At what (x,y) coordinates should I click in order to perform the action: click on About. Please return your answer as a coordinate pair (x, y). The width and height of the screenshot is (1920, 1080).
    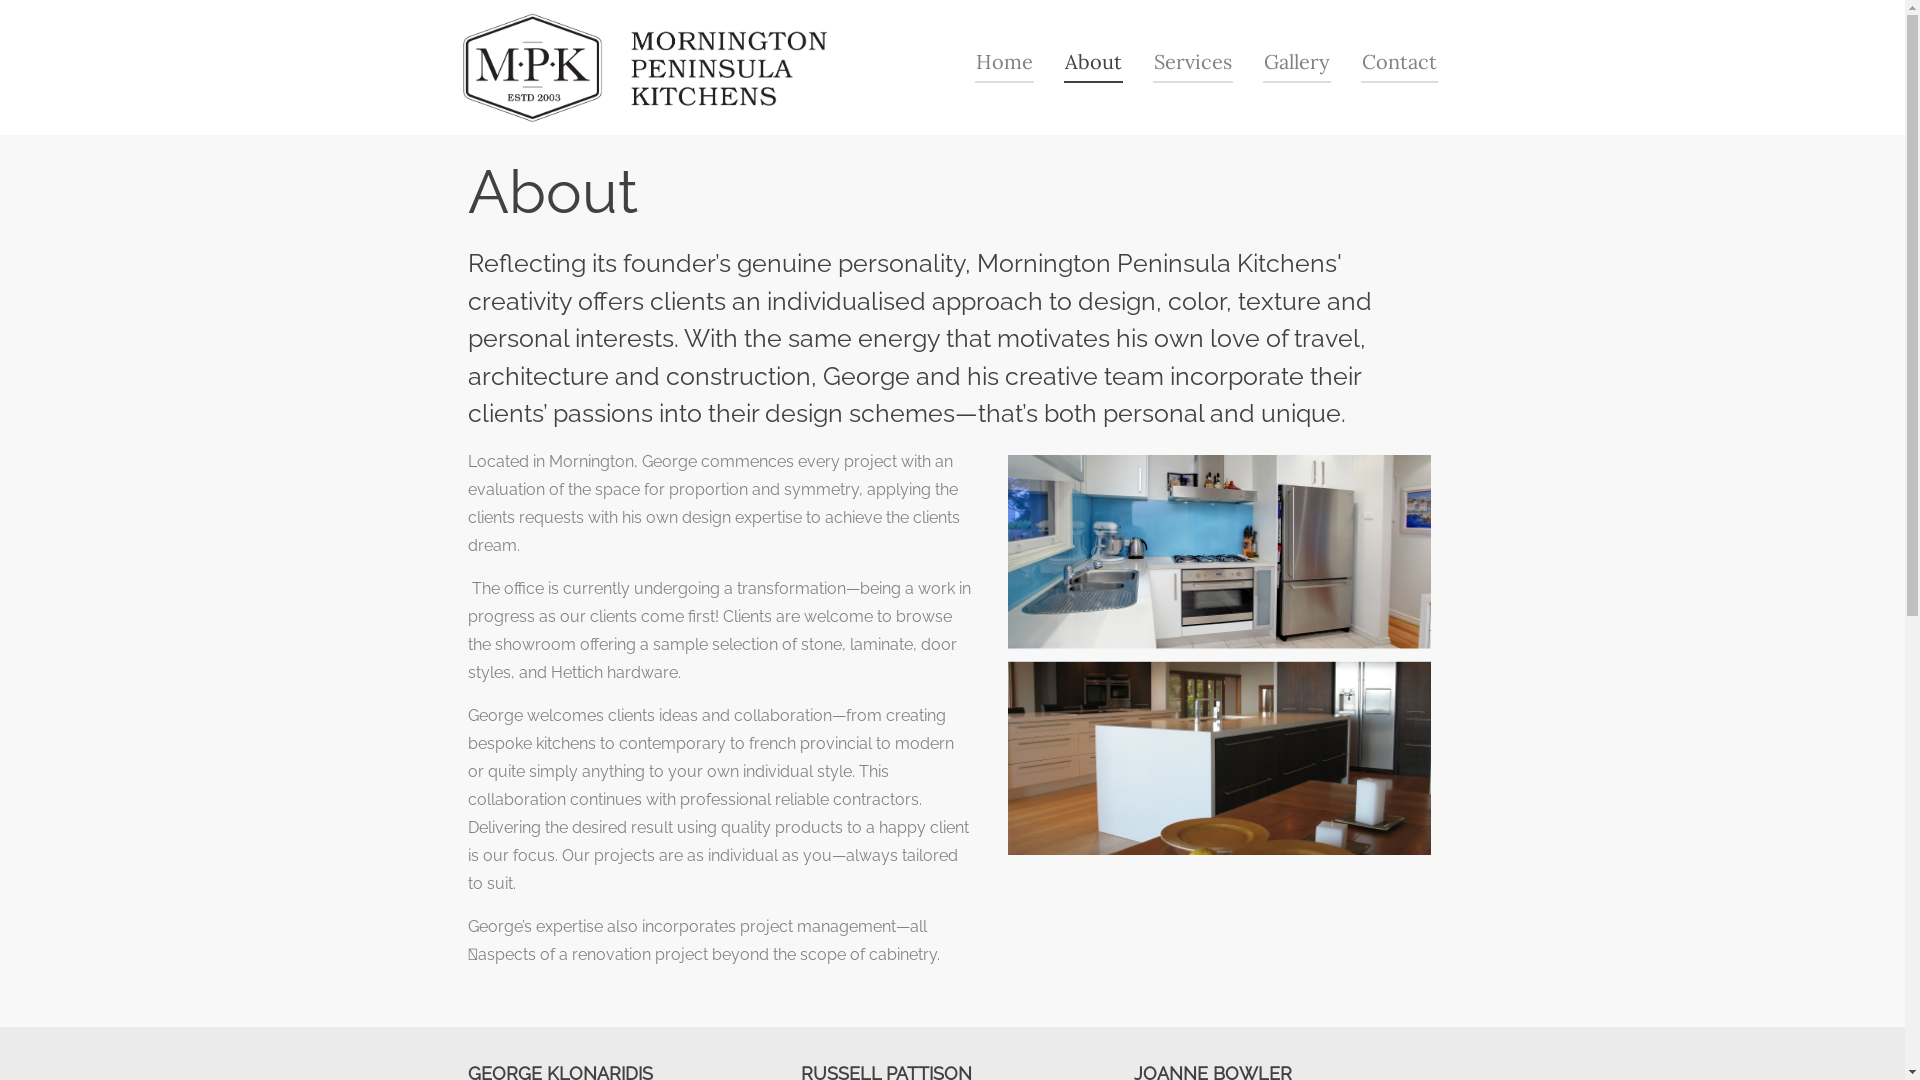
    Looking at the image, I should click on (1094, 63).